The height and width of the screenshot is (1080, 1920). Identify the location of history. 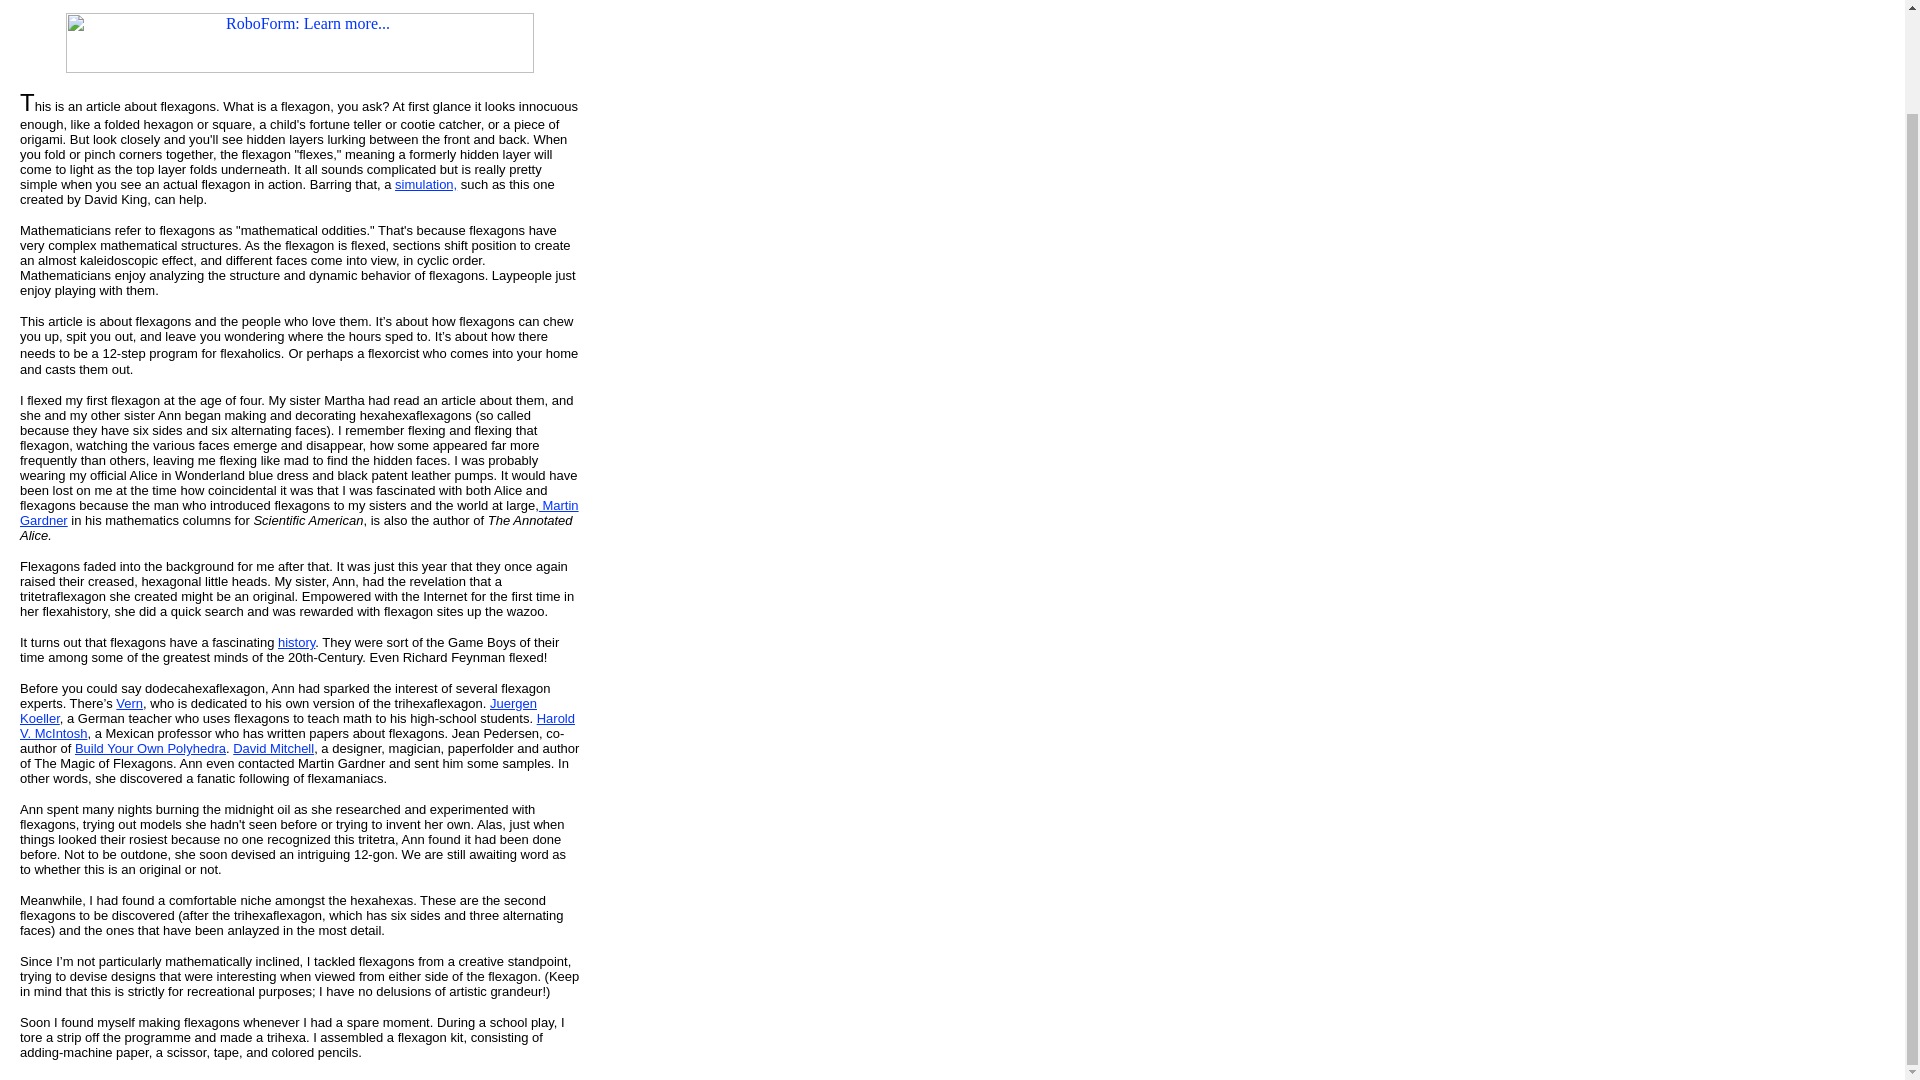
(296, 642).